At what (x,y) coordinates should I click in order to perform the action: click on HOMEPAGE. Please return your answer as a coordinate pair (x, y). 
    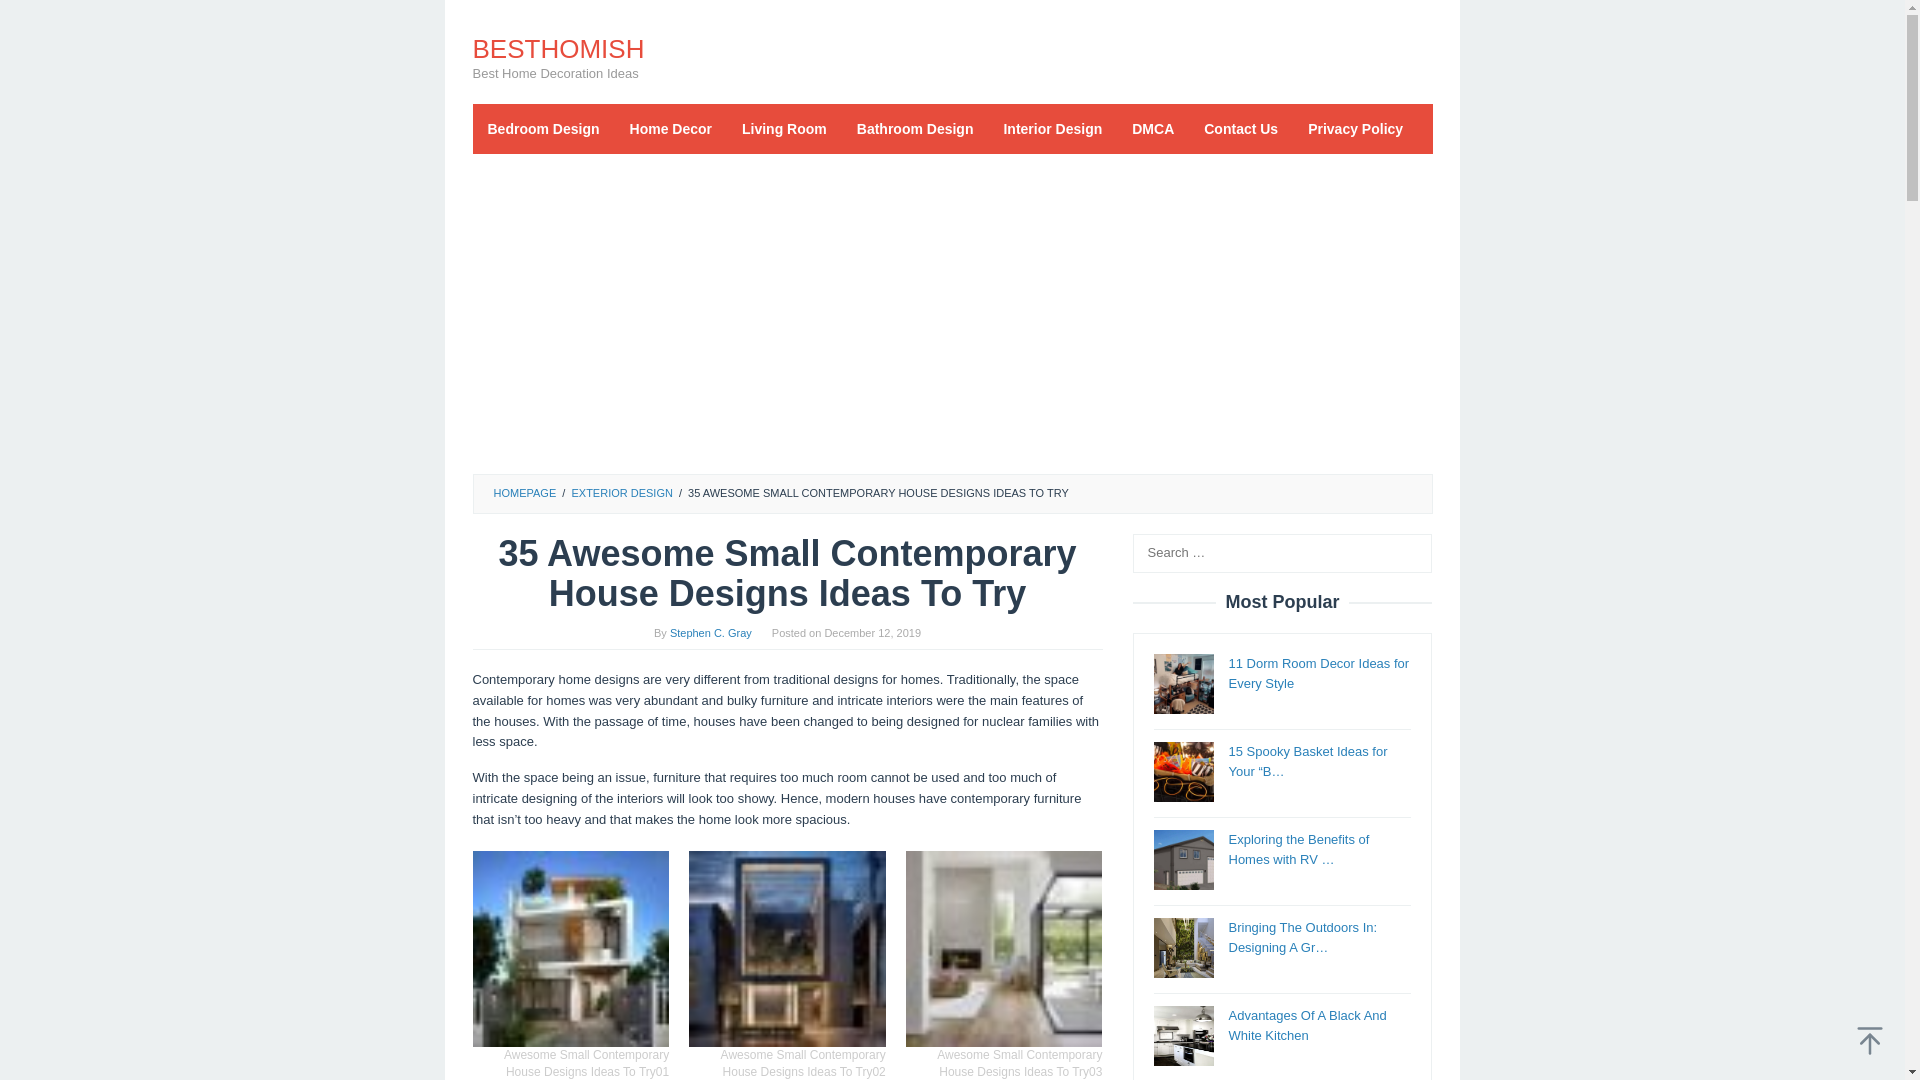
    Looking at the image, I should click on (524, 492).